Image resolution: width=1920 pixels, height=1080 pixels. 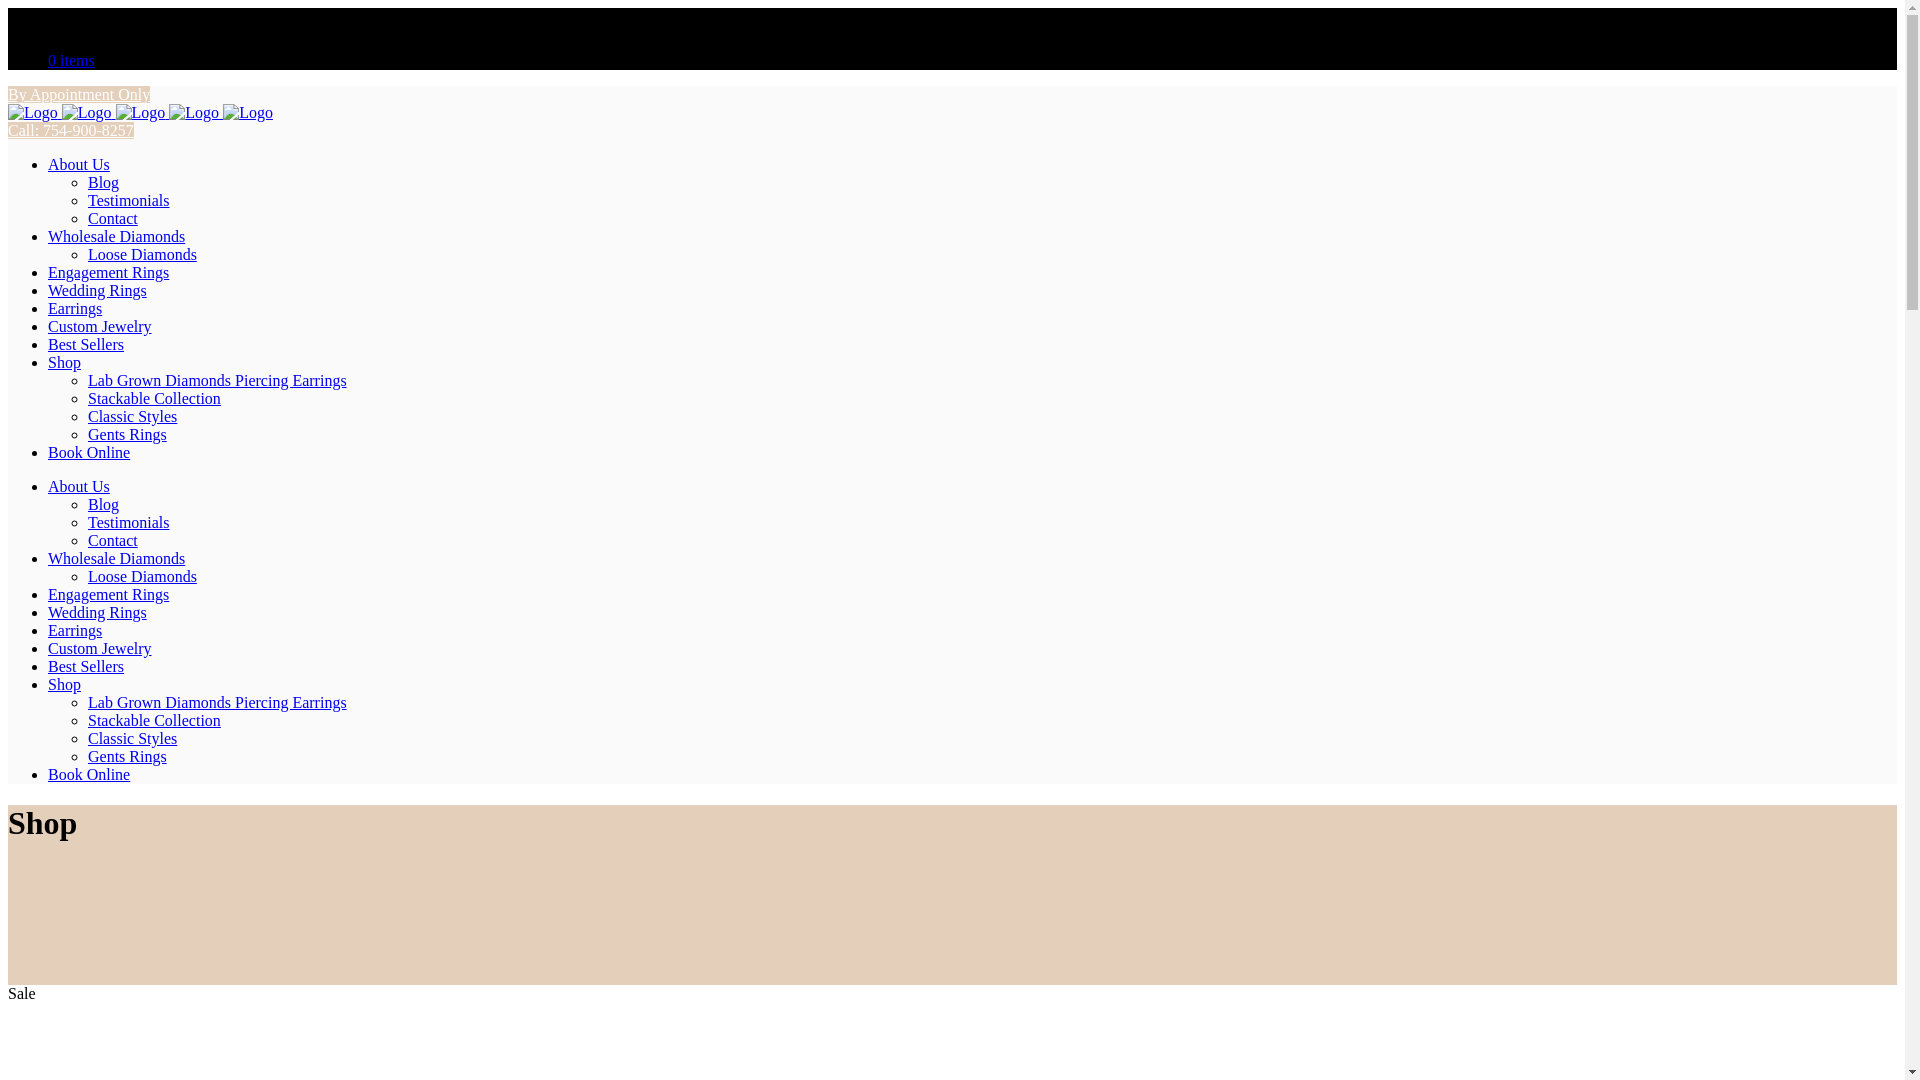 What do you see at coordinates (74, 308) in the screenshot?
I see `Earrings` at bounding box center [74, 308].